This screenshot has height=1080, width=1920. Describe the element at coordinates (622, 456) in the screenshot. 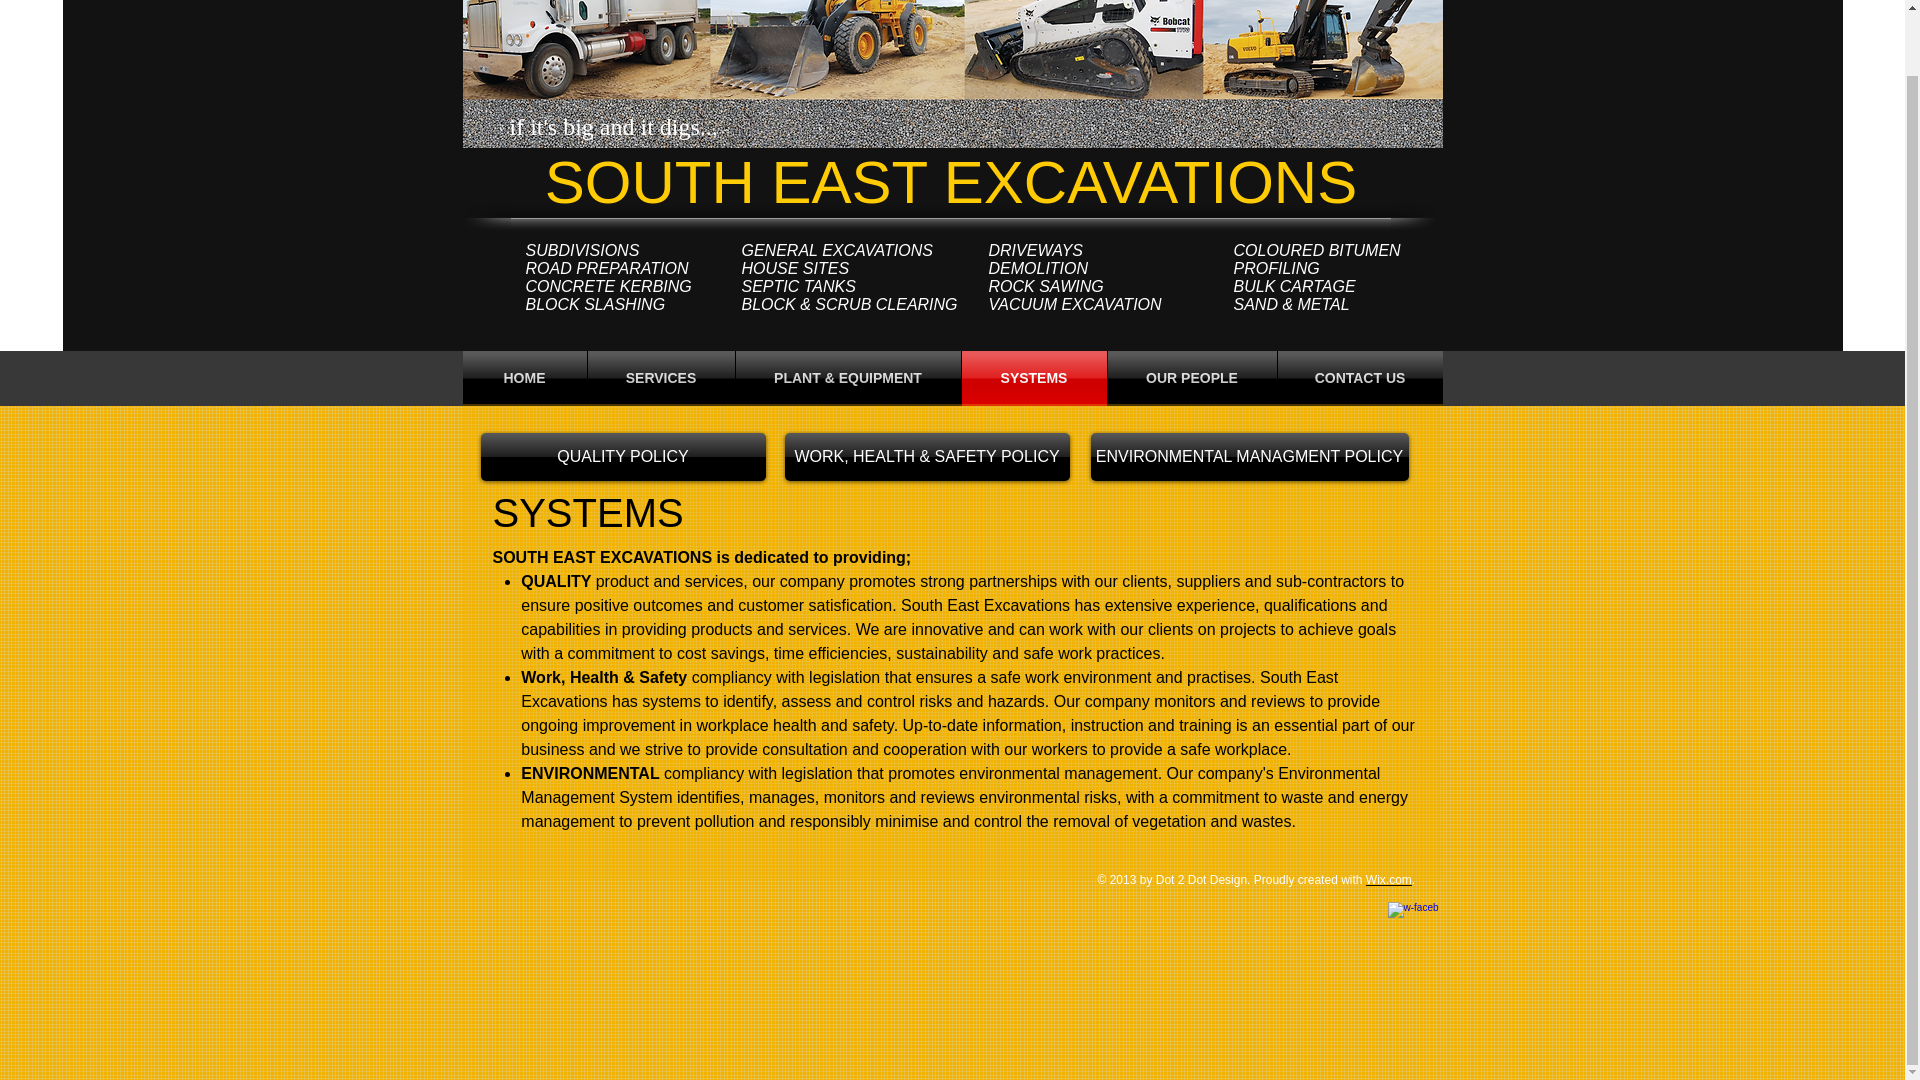

I see `QUALITY POLICY` at that location.